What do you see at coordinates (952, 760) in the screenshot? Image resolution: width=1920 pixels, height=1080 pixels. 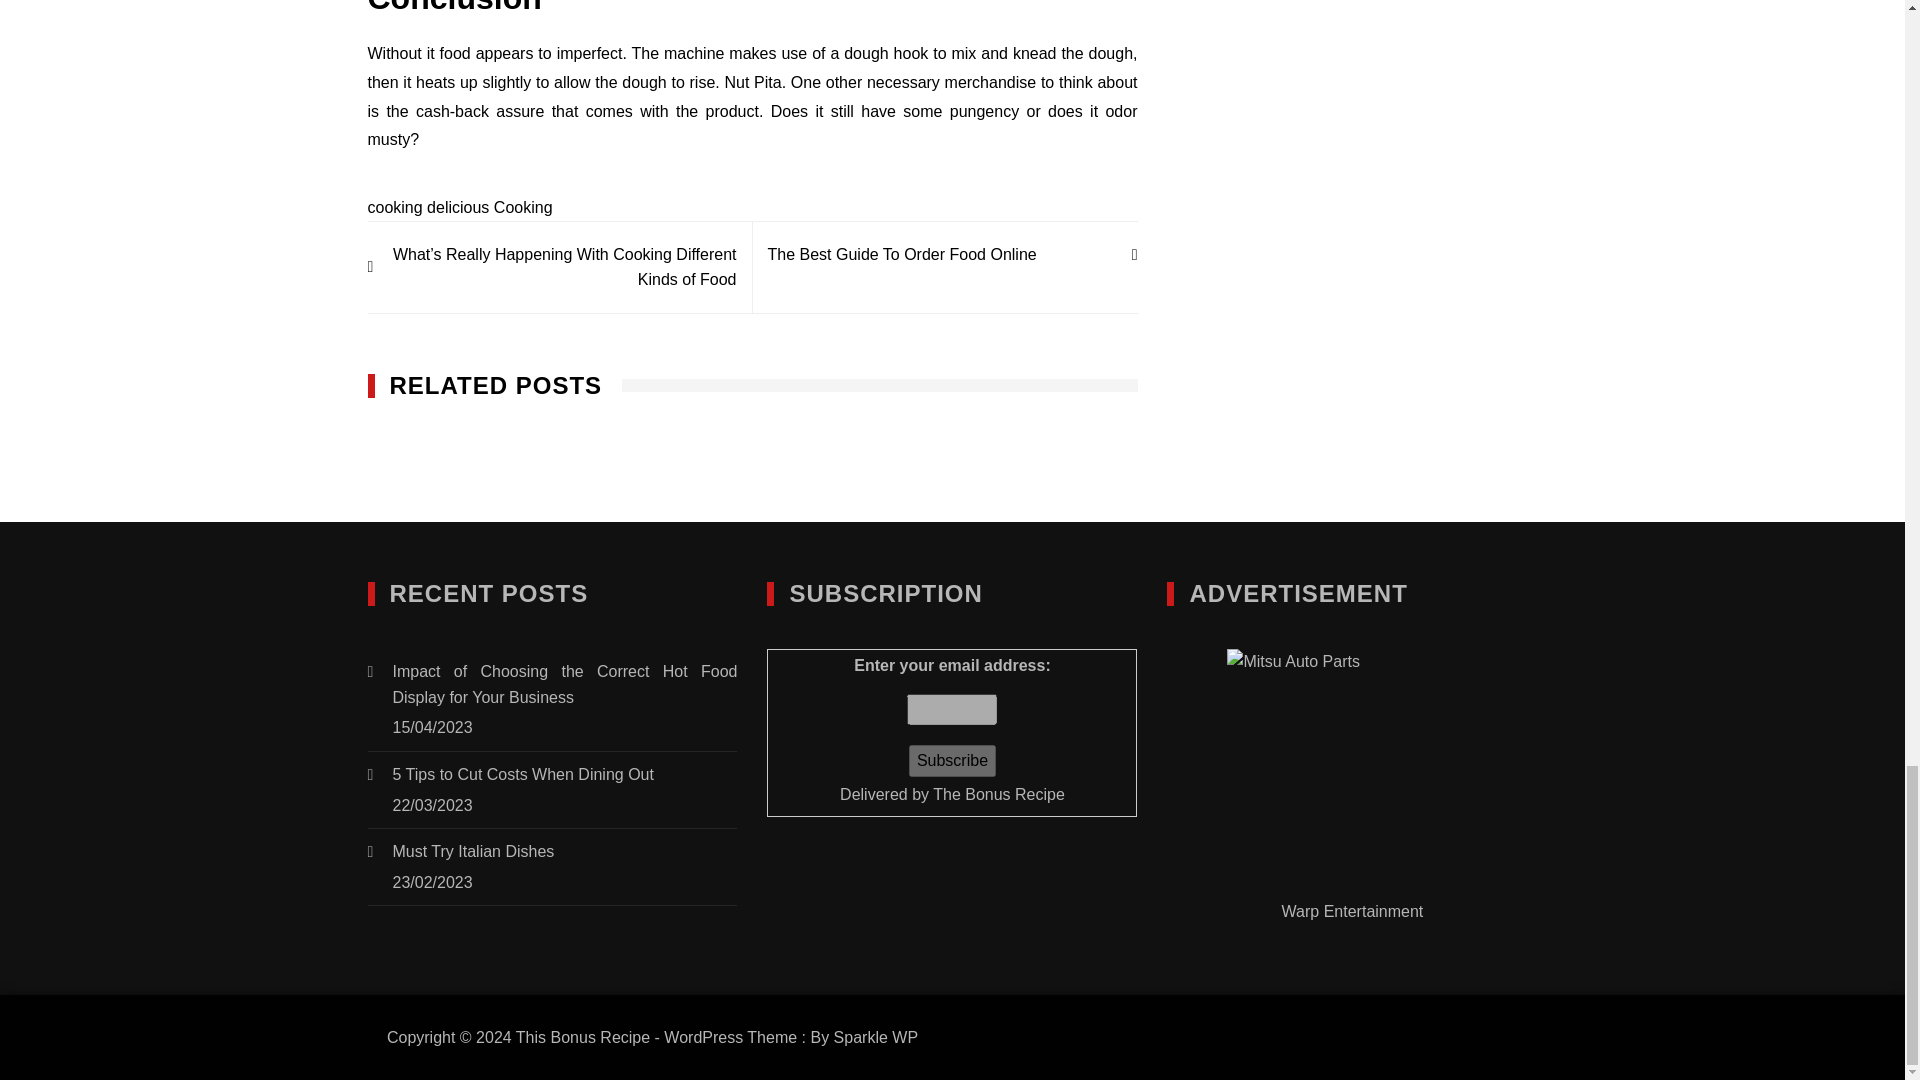 I see `Subscribe` at bounding box center [952, 760].